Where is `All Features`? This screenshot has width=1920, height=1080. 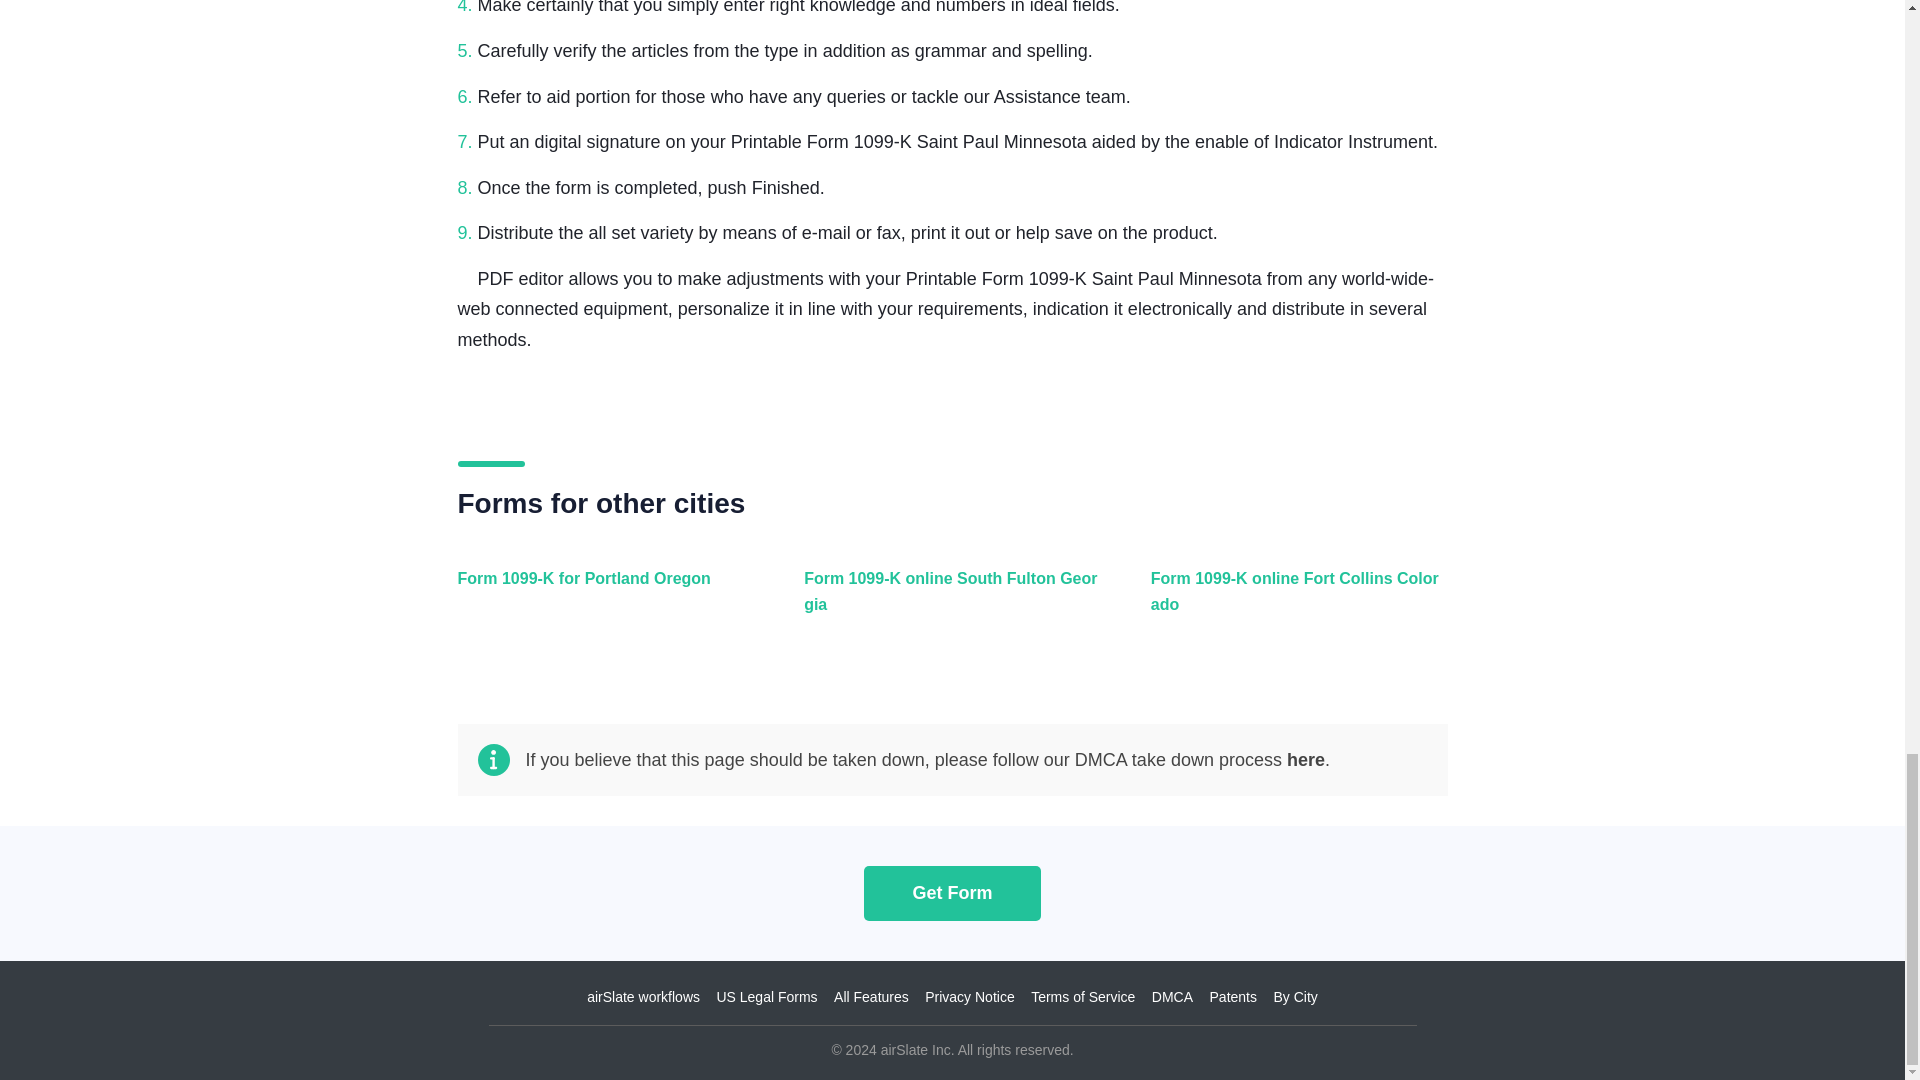 All Features is located at coordinates (870, 997).